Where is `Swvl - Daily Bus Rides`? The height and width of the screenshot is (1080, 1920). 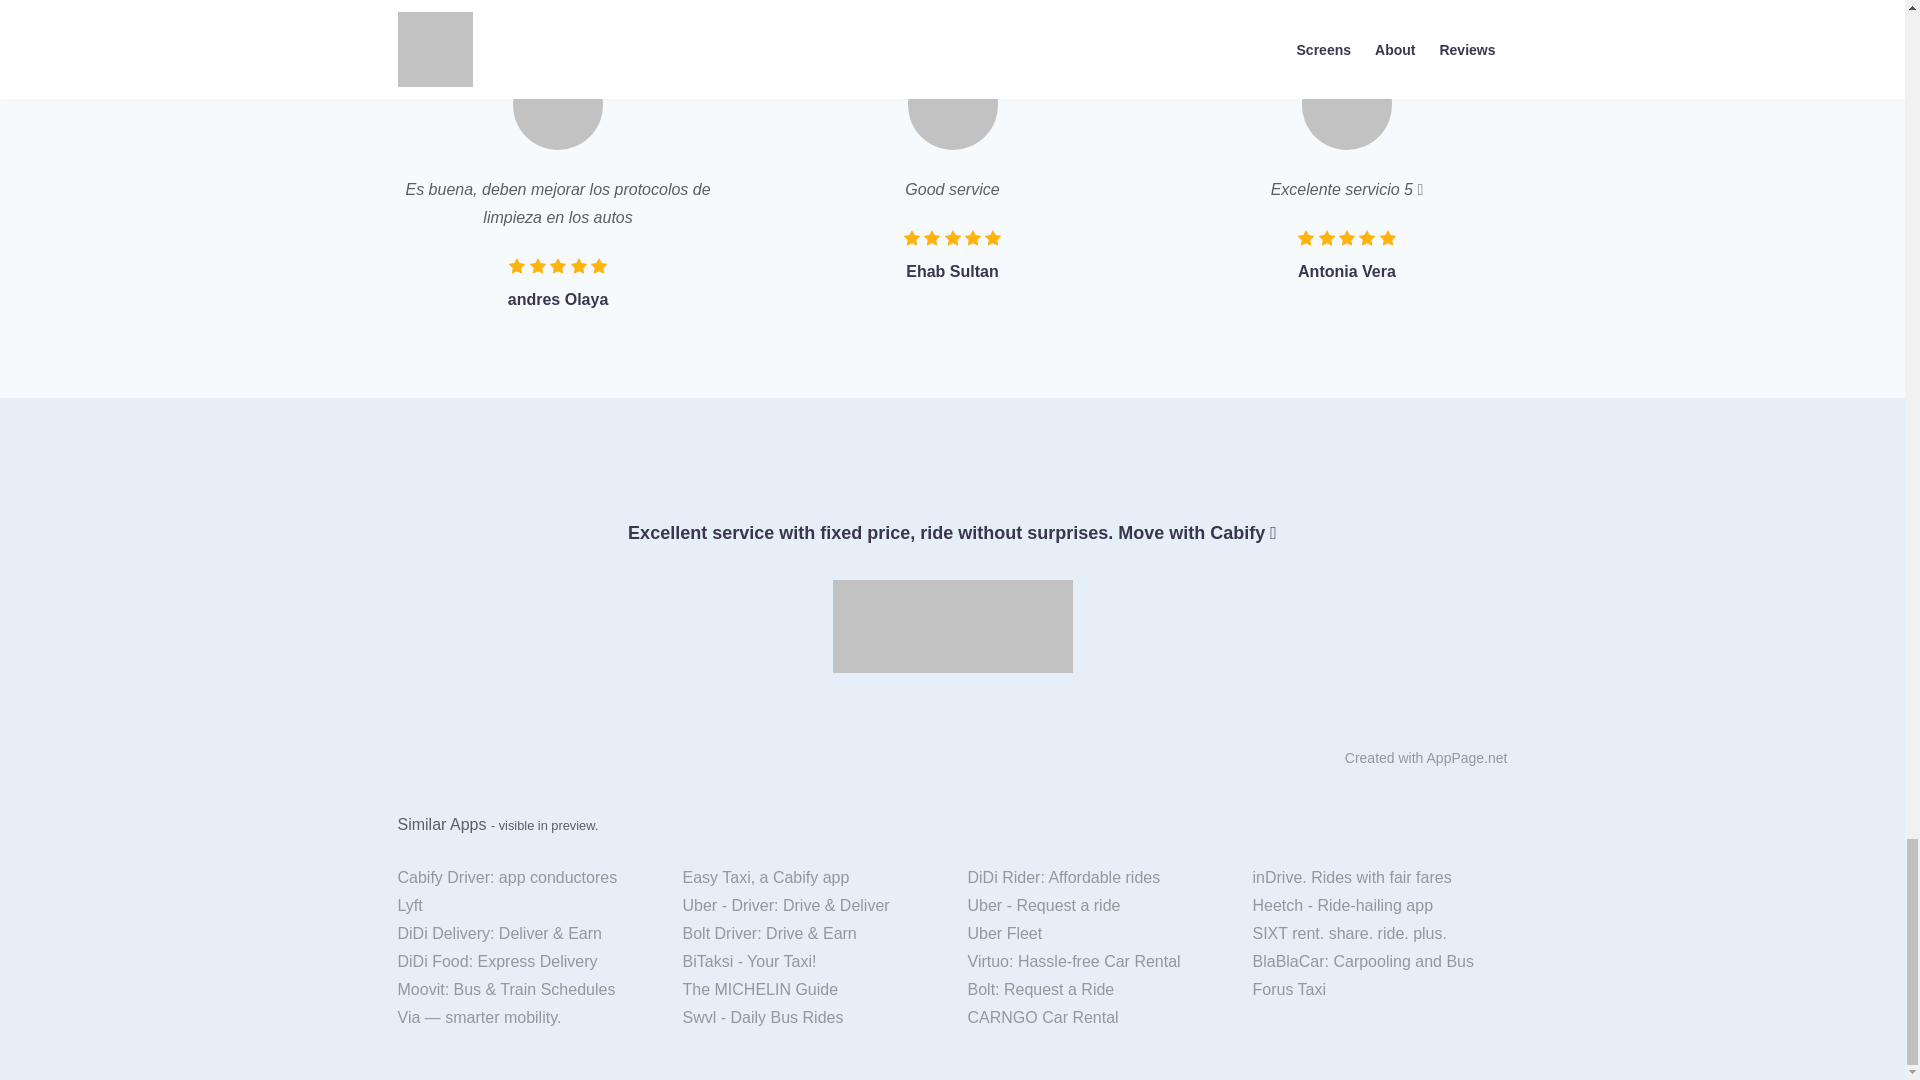
Swvl - Daily Bus Rides is located at coordinates (810, 1018).